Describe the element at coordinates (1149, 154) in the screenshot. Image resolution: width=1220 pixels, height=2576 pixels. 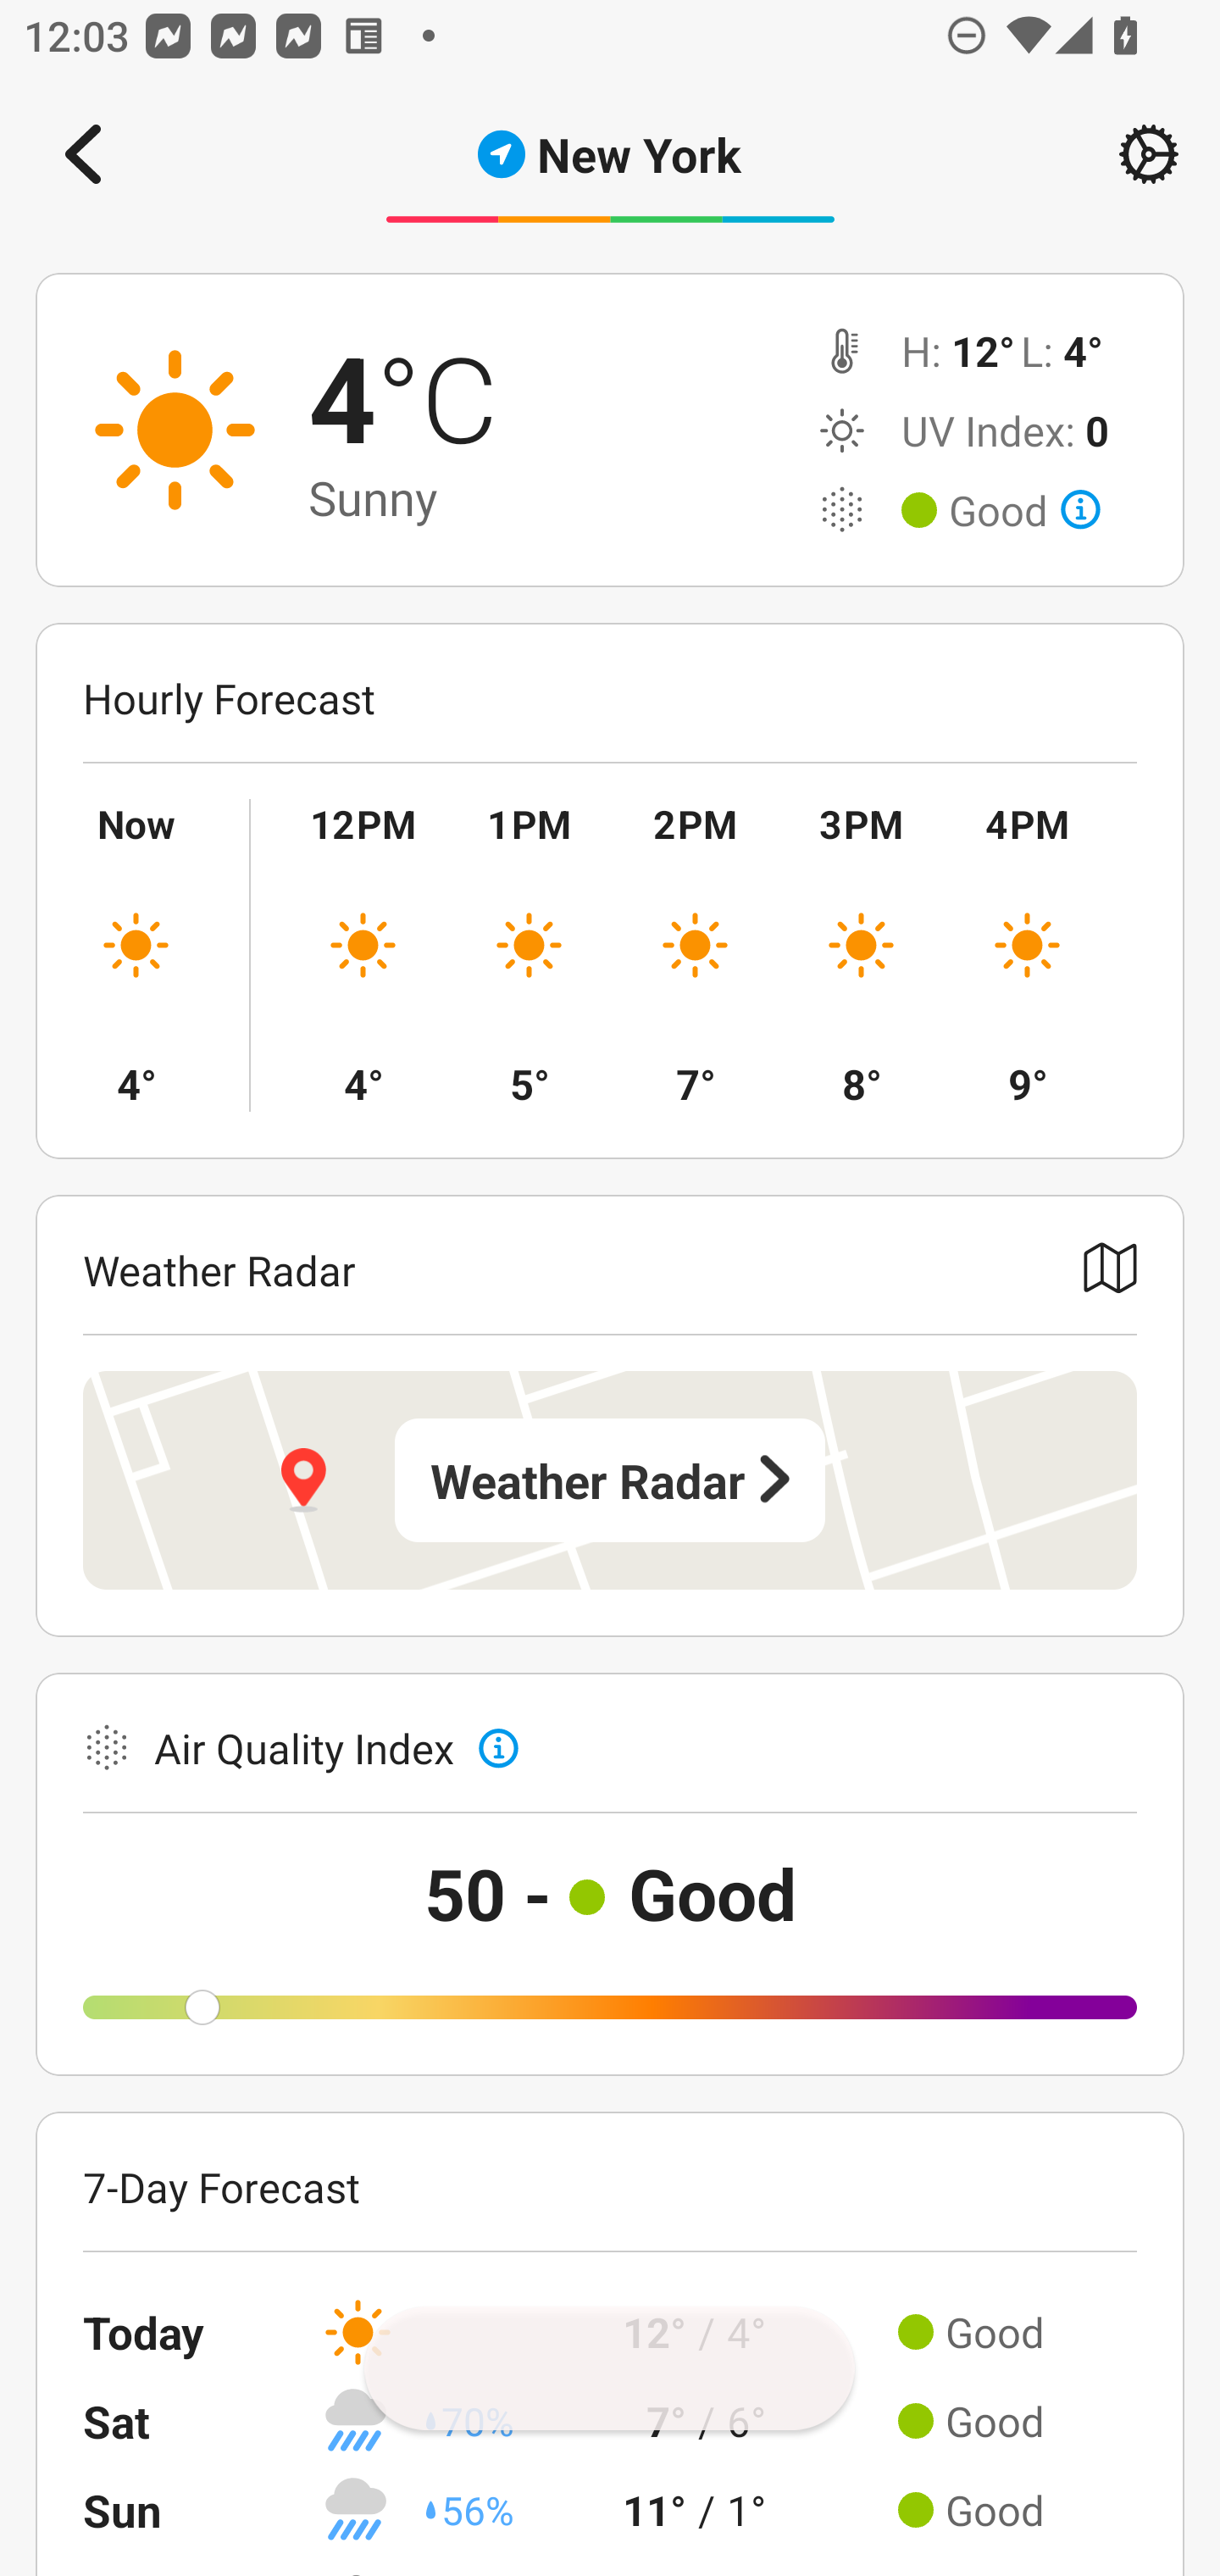
I see `Setting` at that location.